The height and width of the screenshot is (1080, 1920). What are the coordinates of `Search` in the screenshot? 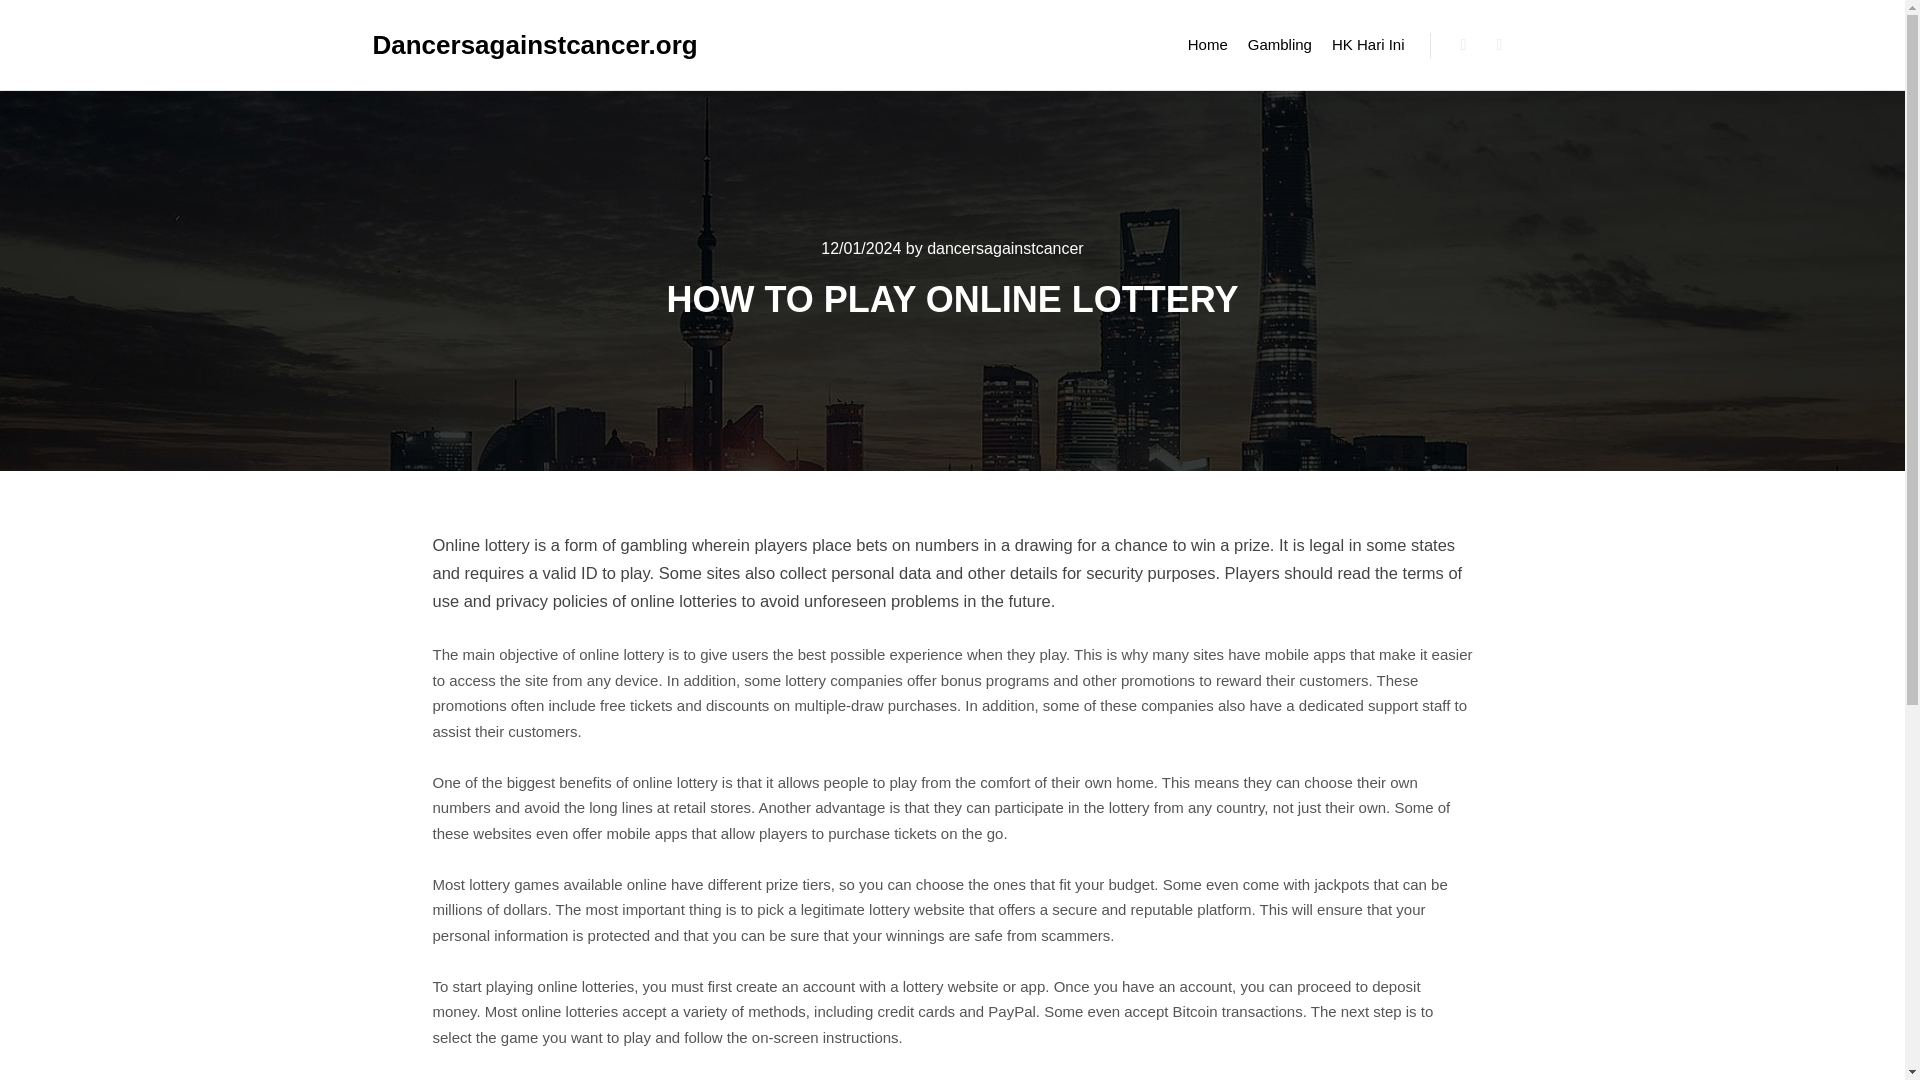 It's located at (1464, 45).